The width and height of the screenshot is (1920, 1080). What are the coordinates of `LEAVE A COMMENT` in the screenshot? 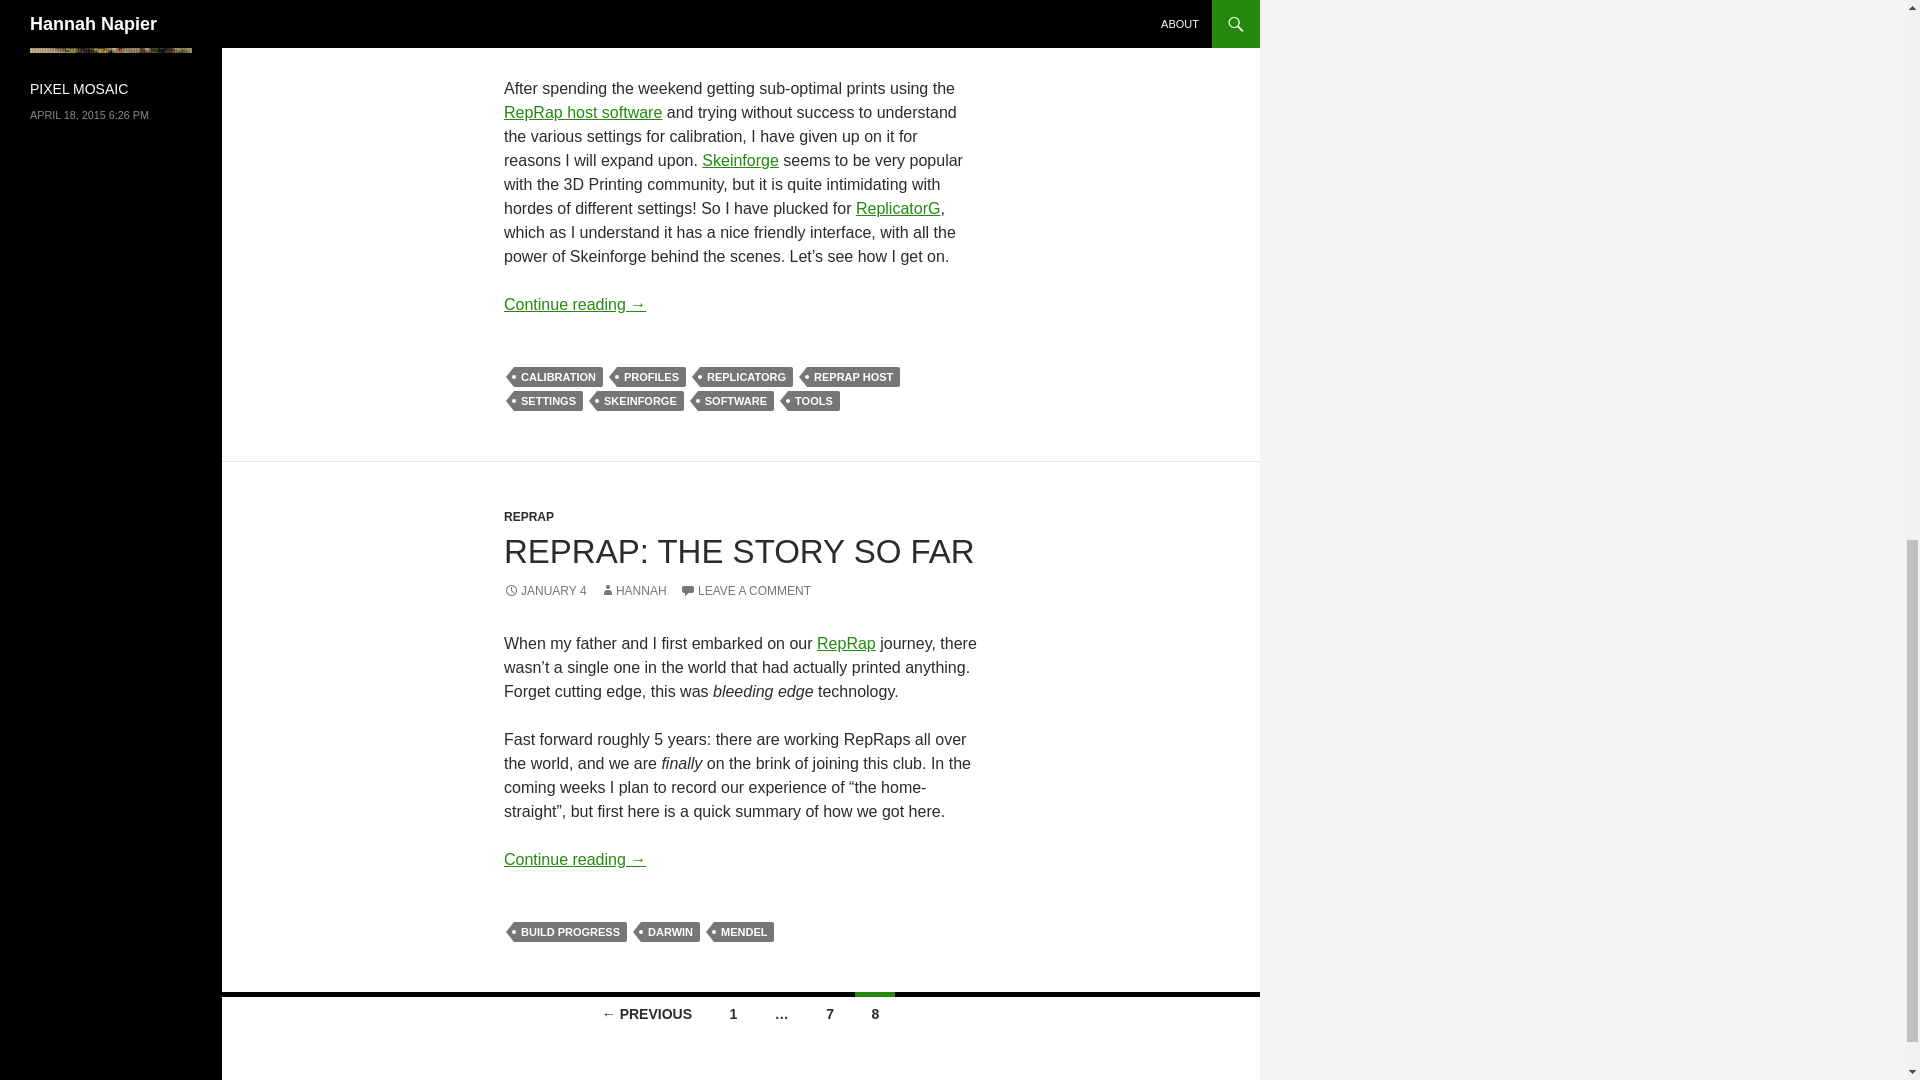 It's located at (752, 36).